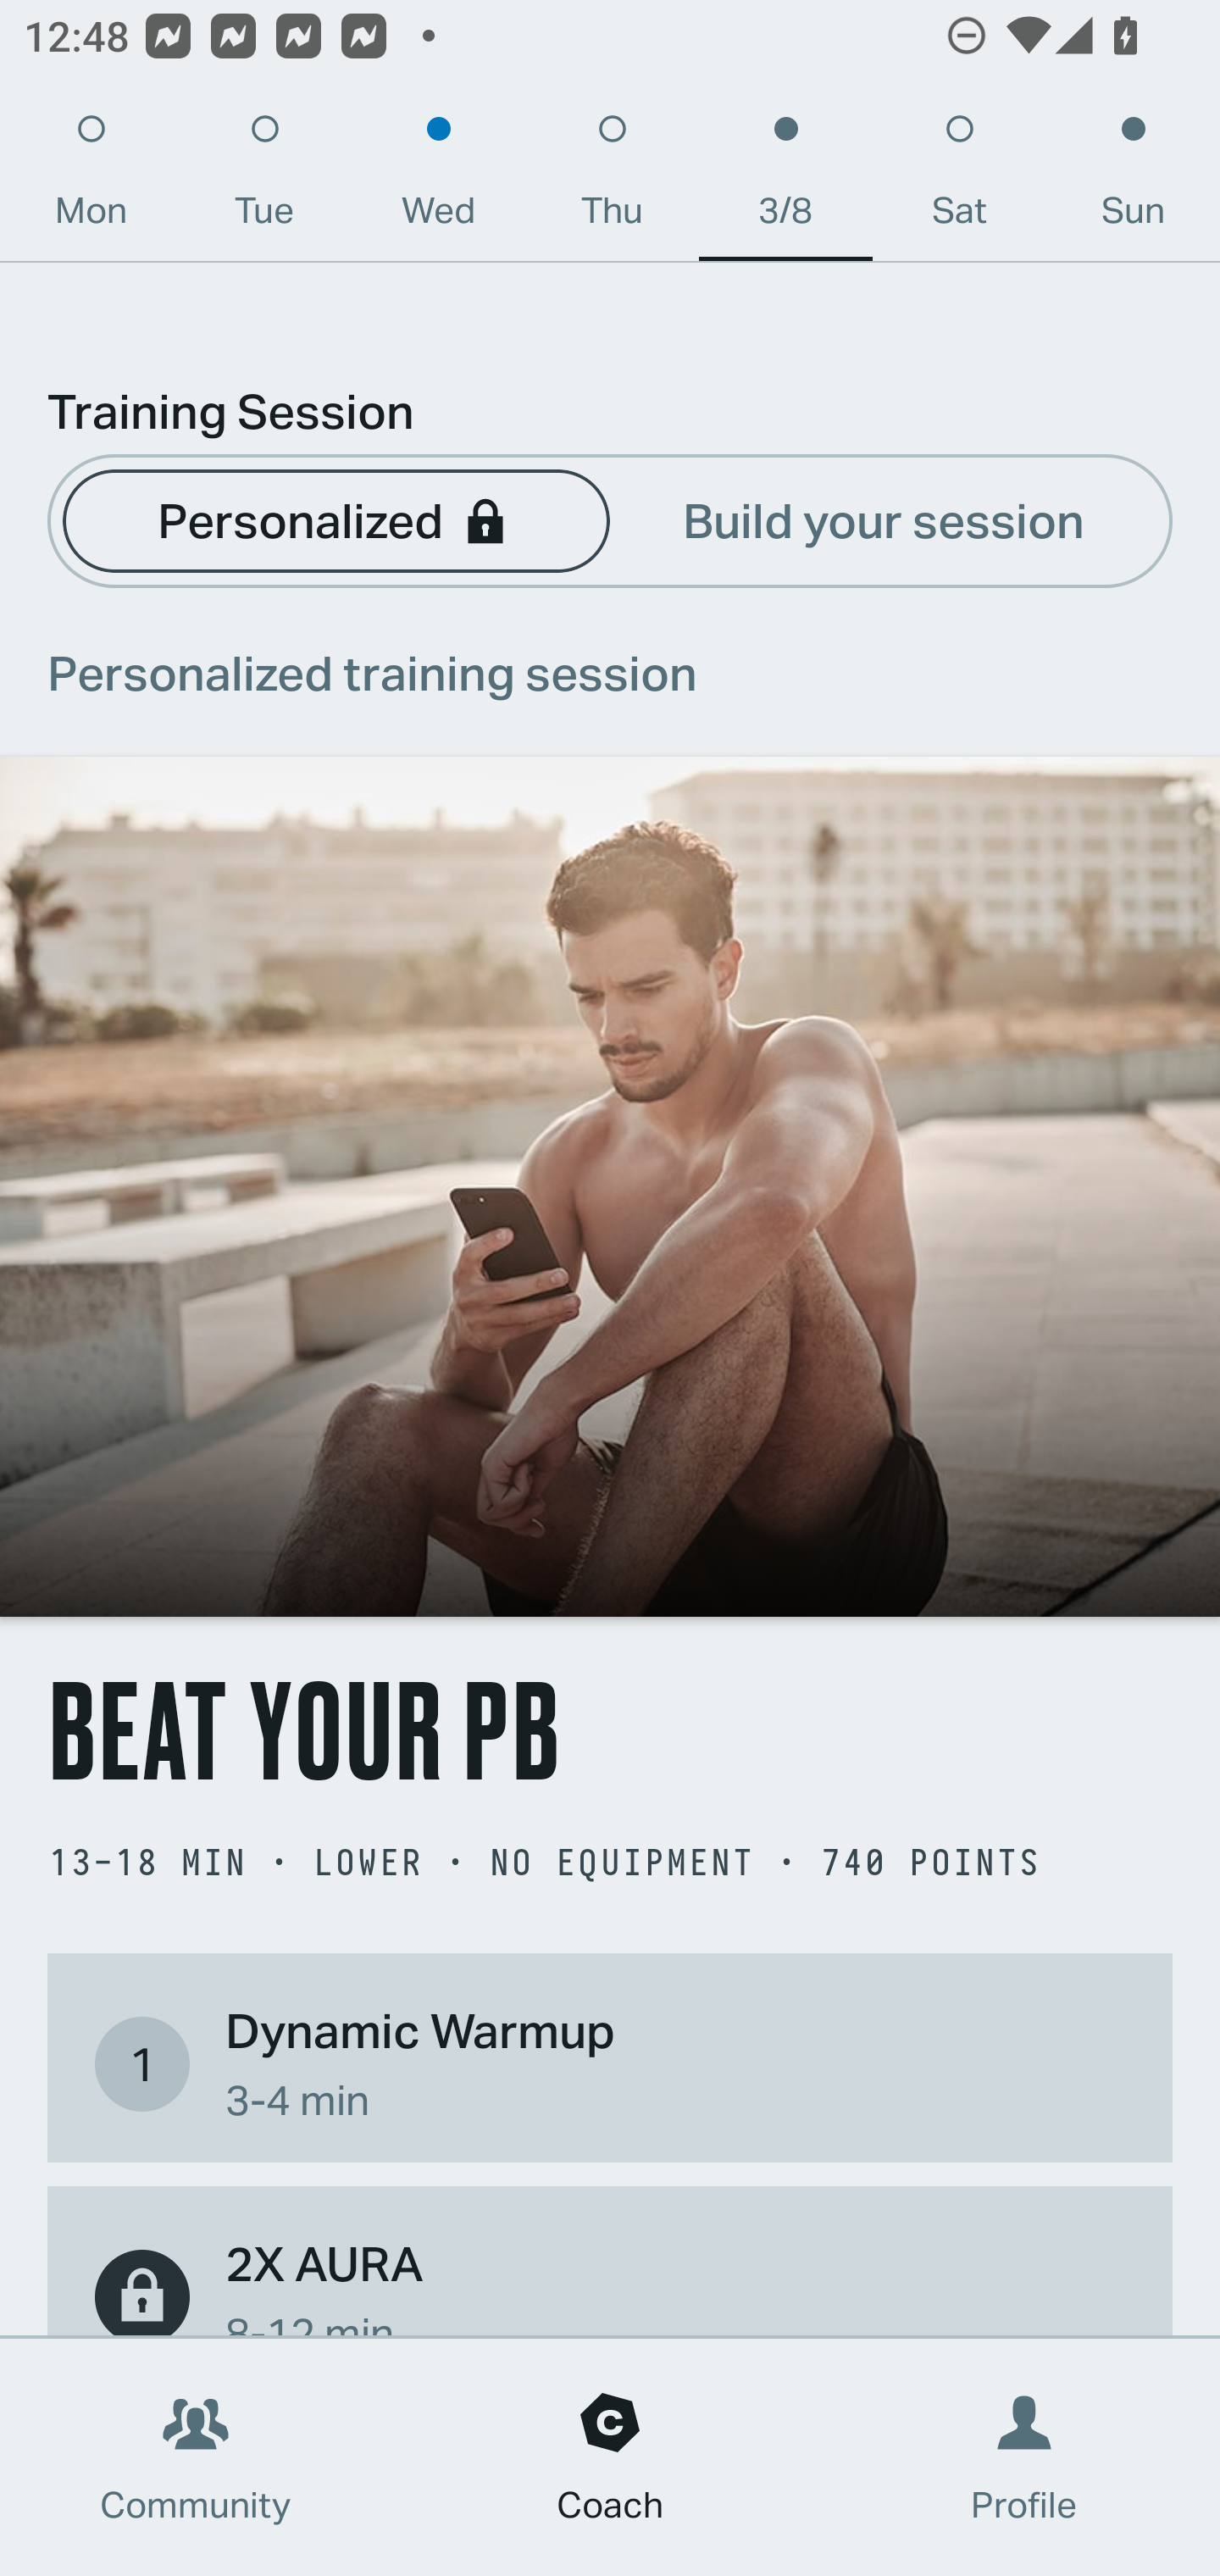 The image size is (1220, 2576). I want to click on Tue, so click(264, 178).